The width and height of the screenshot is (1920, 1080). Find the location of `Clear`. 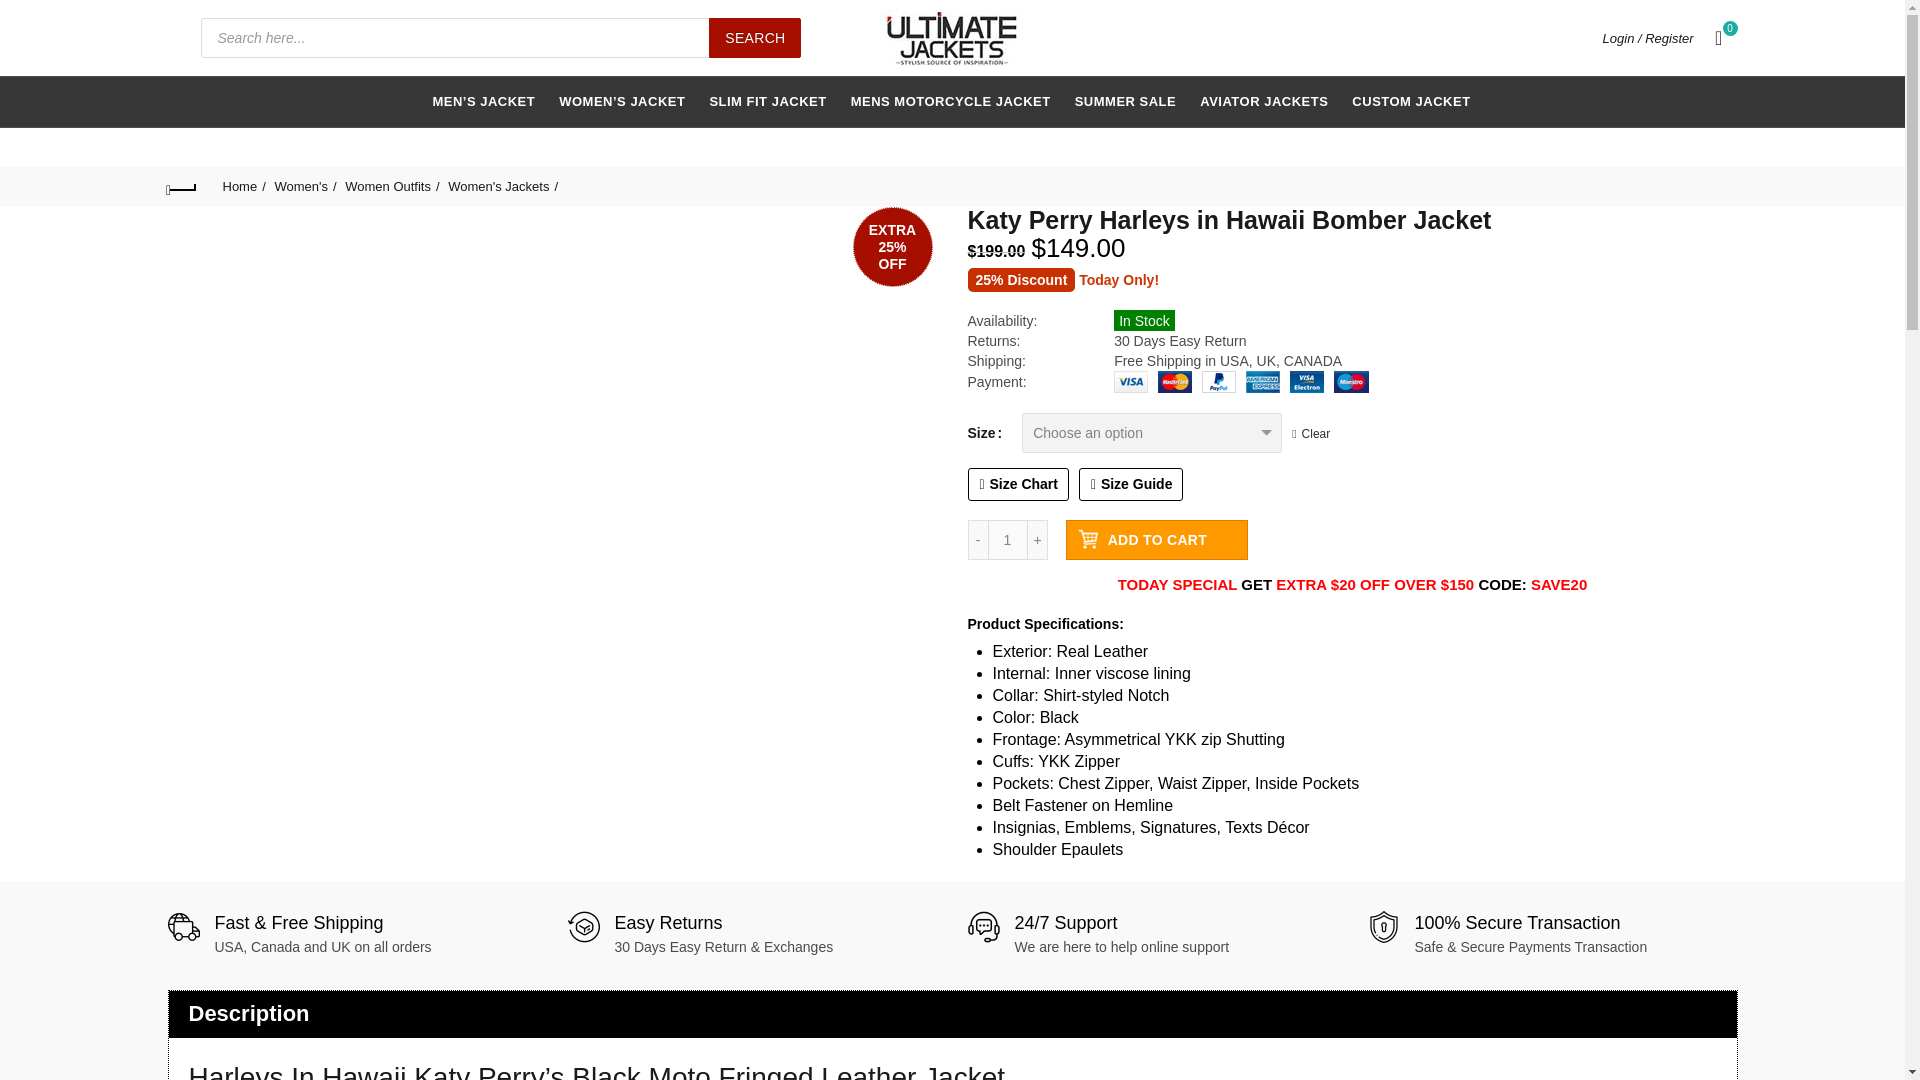

Clear is located at coordinates (1311, 433).